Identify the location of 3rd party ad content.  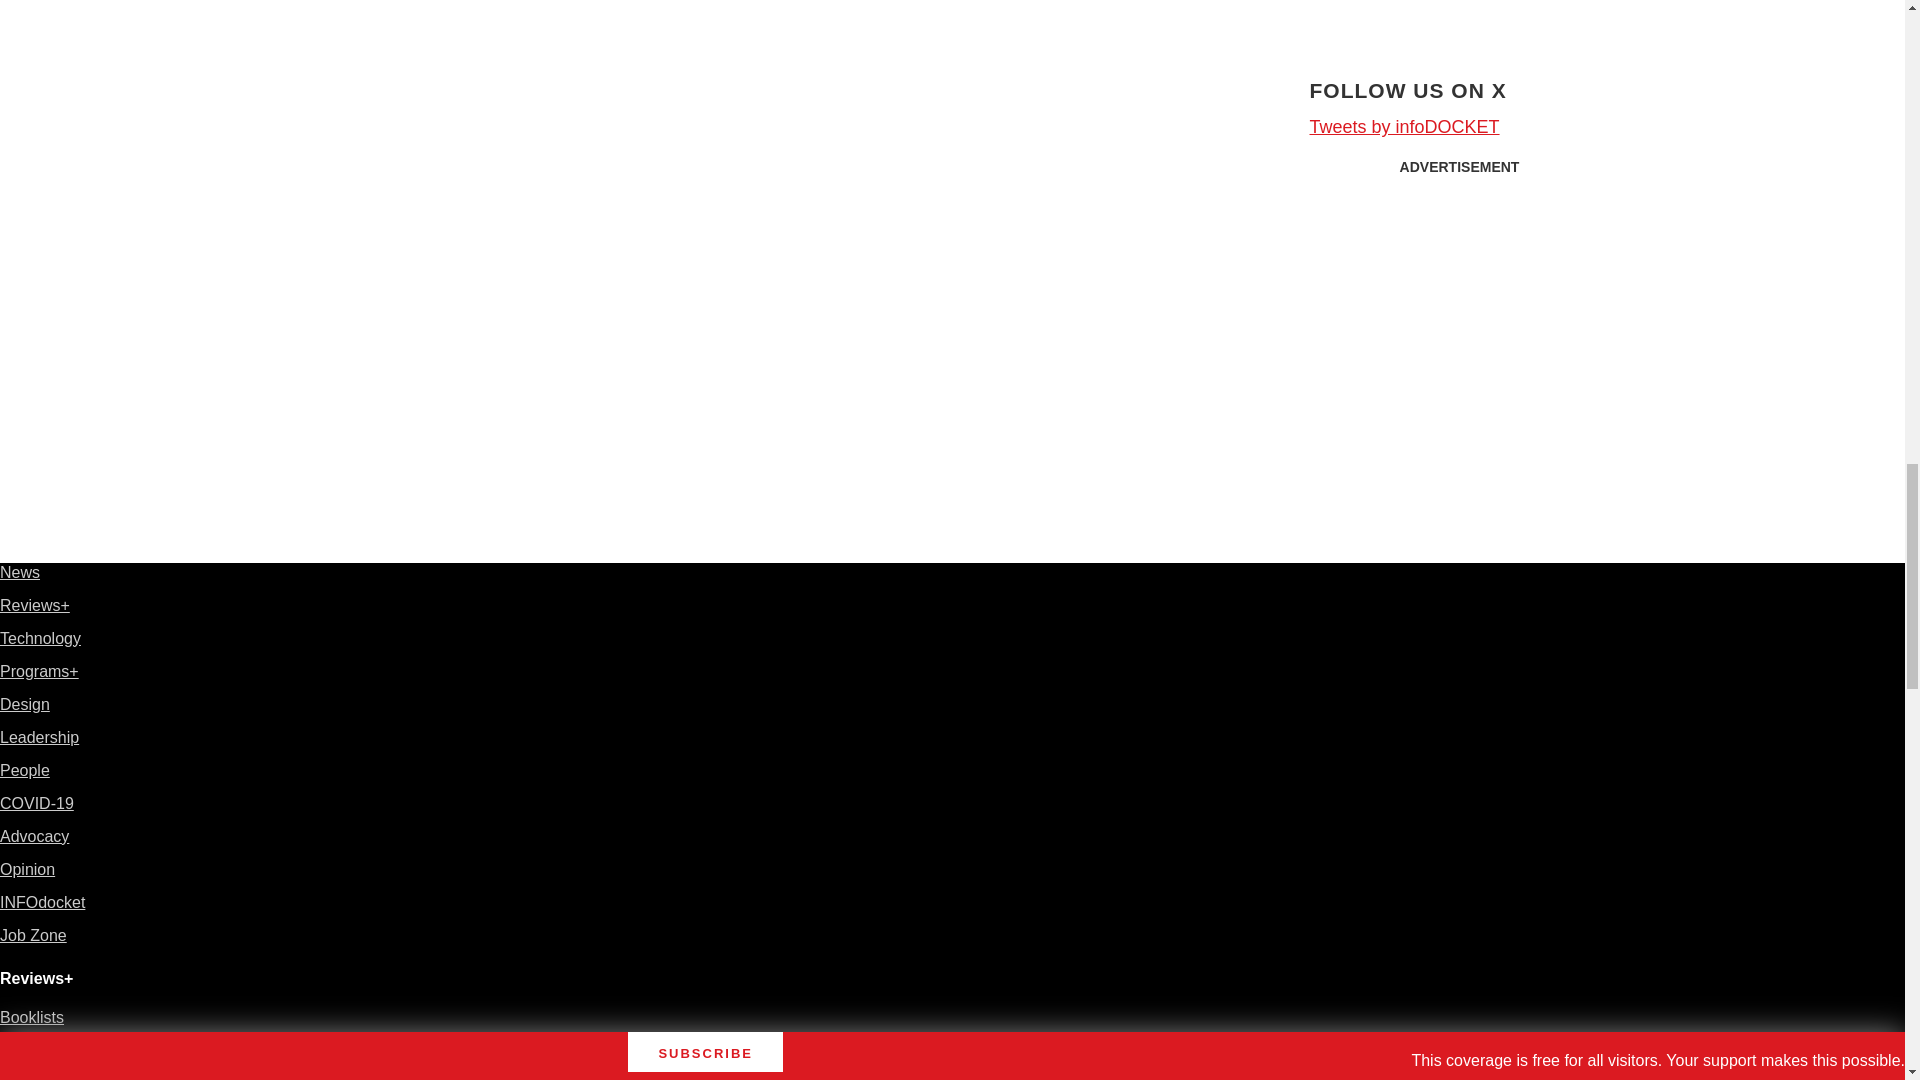
(1460, 14).